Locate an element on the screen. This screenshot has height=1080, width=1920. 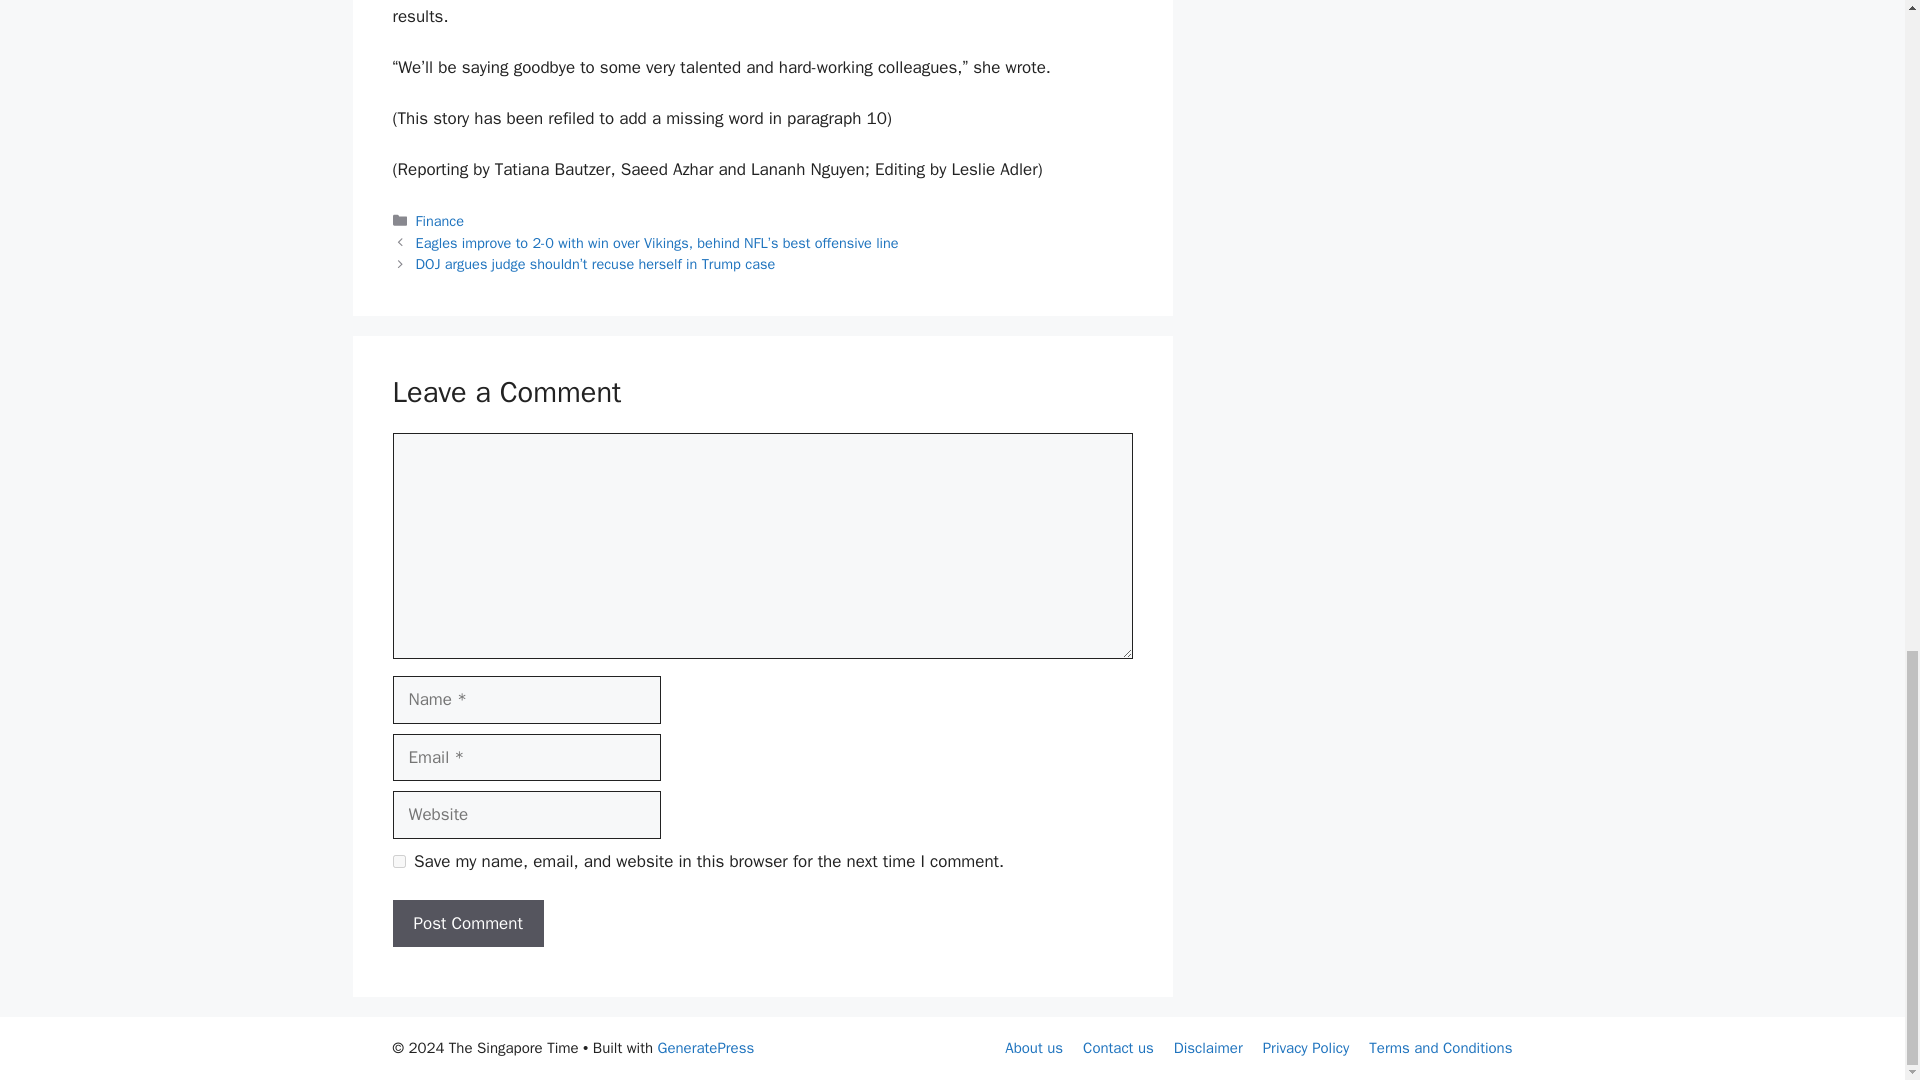
Disclaimer is located at coordinates (1208, 1048).